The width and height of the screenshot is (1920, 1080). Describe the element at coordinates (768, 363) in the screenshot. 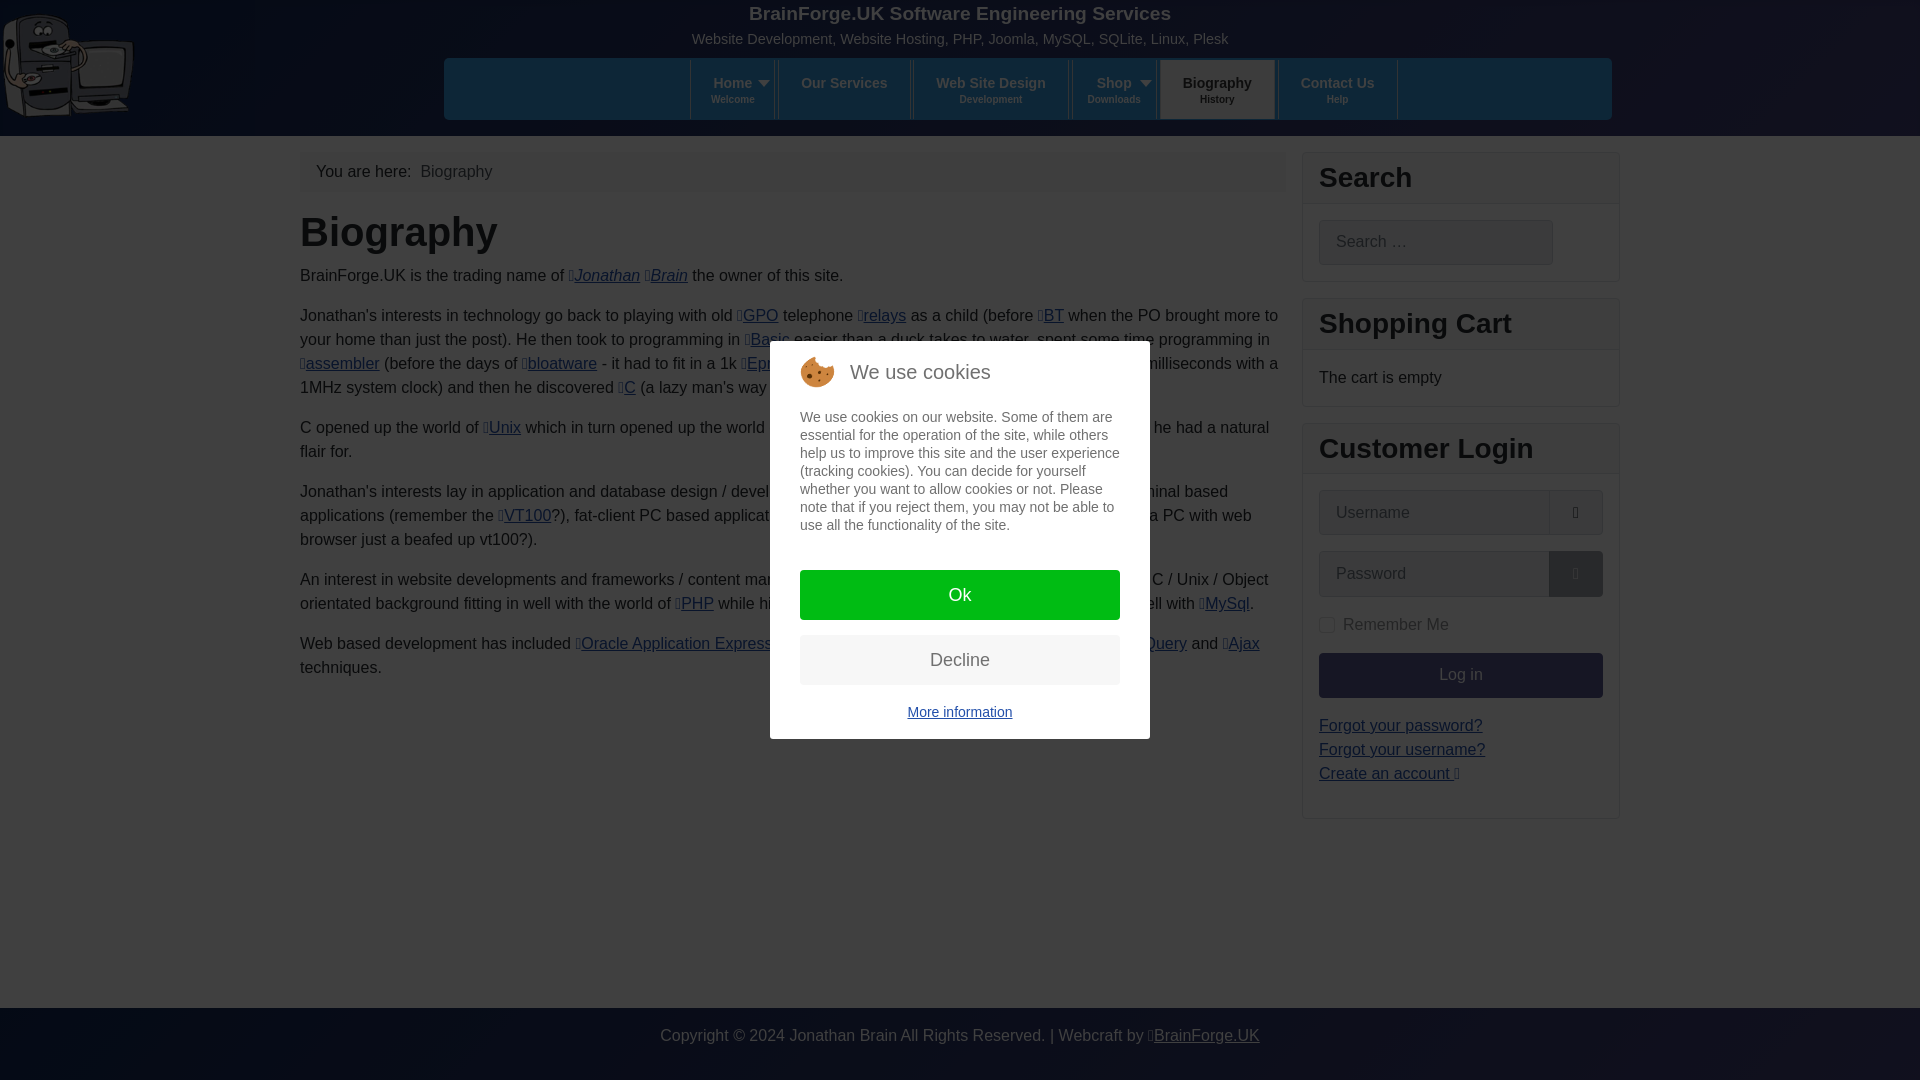

I see `Eprom` at that location.